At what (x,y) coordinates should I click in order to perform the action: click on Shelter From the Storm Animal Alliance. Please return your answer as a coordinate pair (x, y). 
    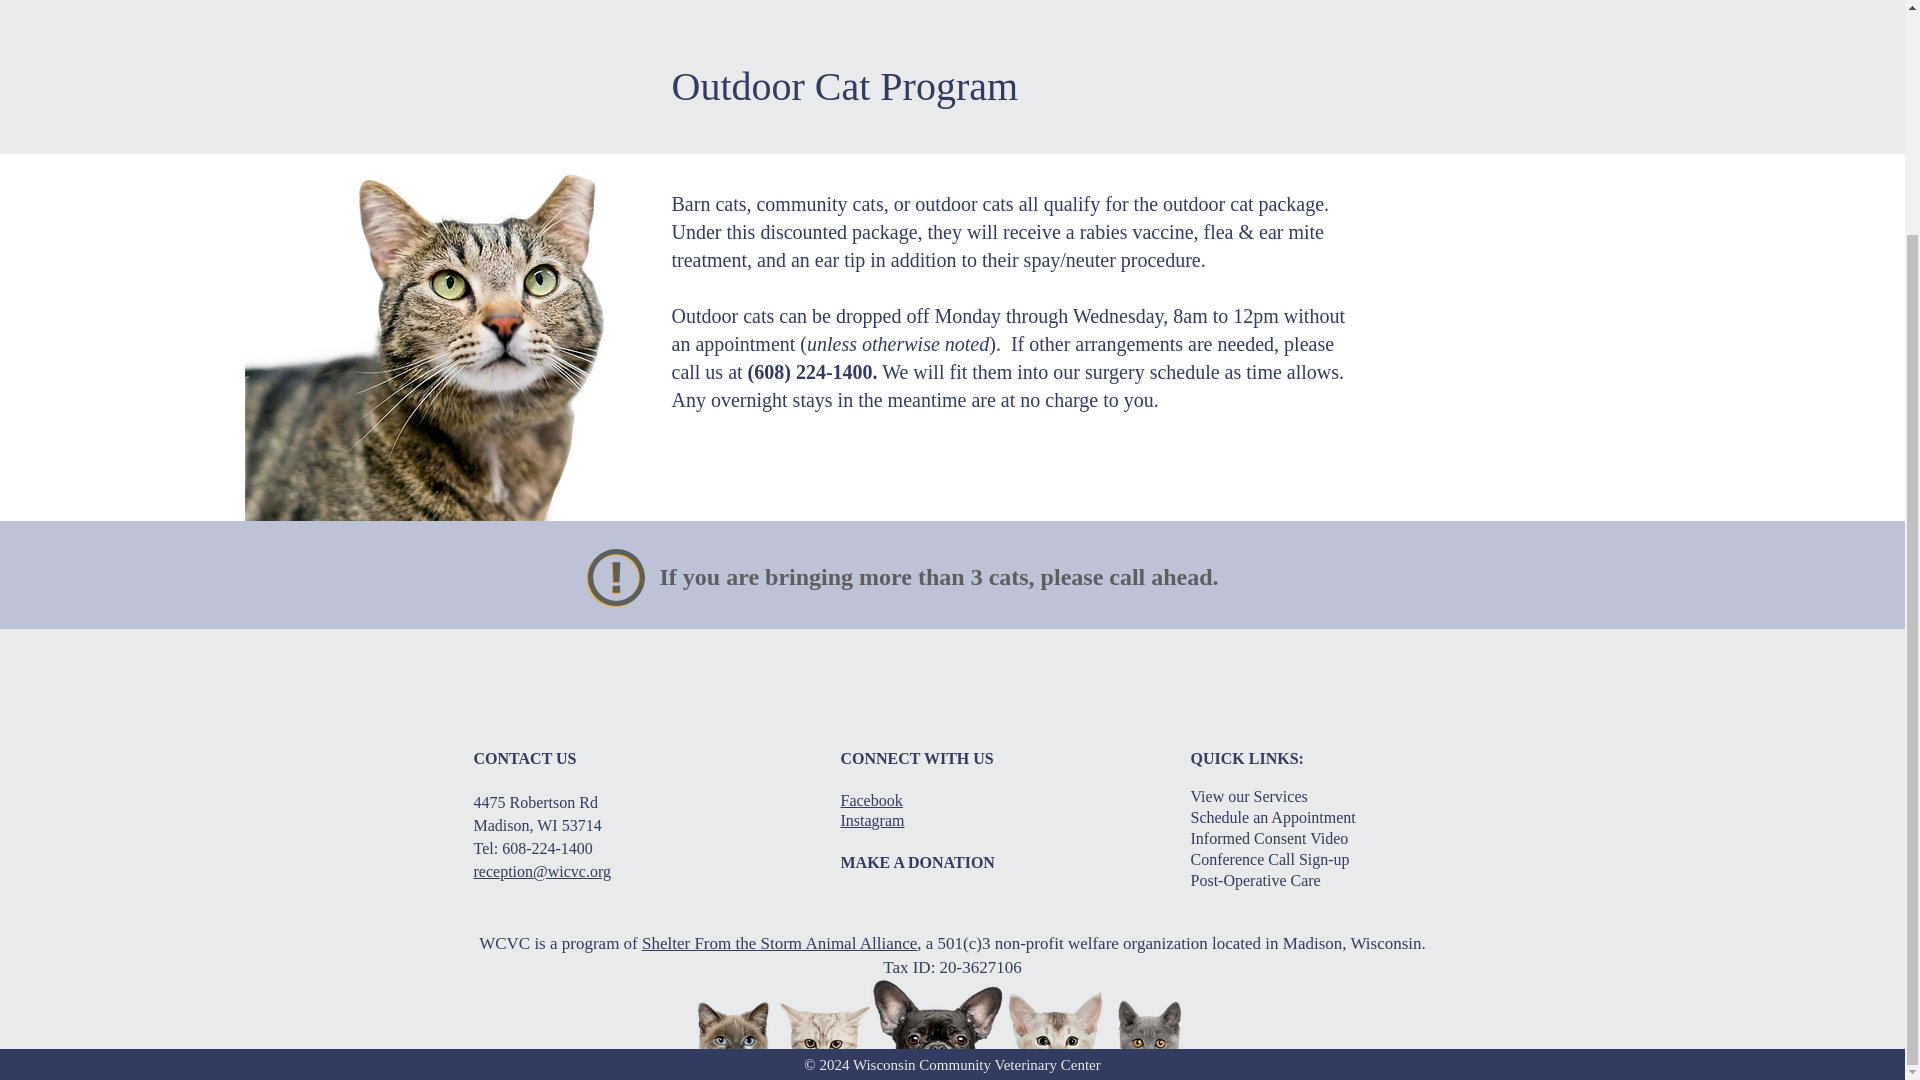
    Looking at the image, I should click on (779, 943).